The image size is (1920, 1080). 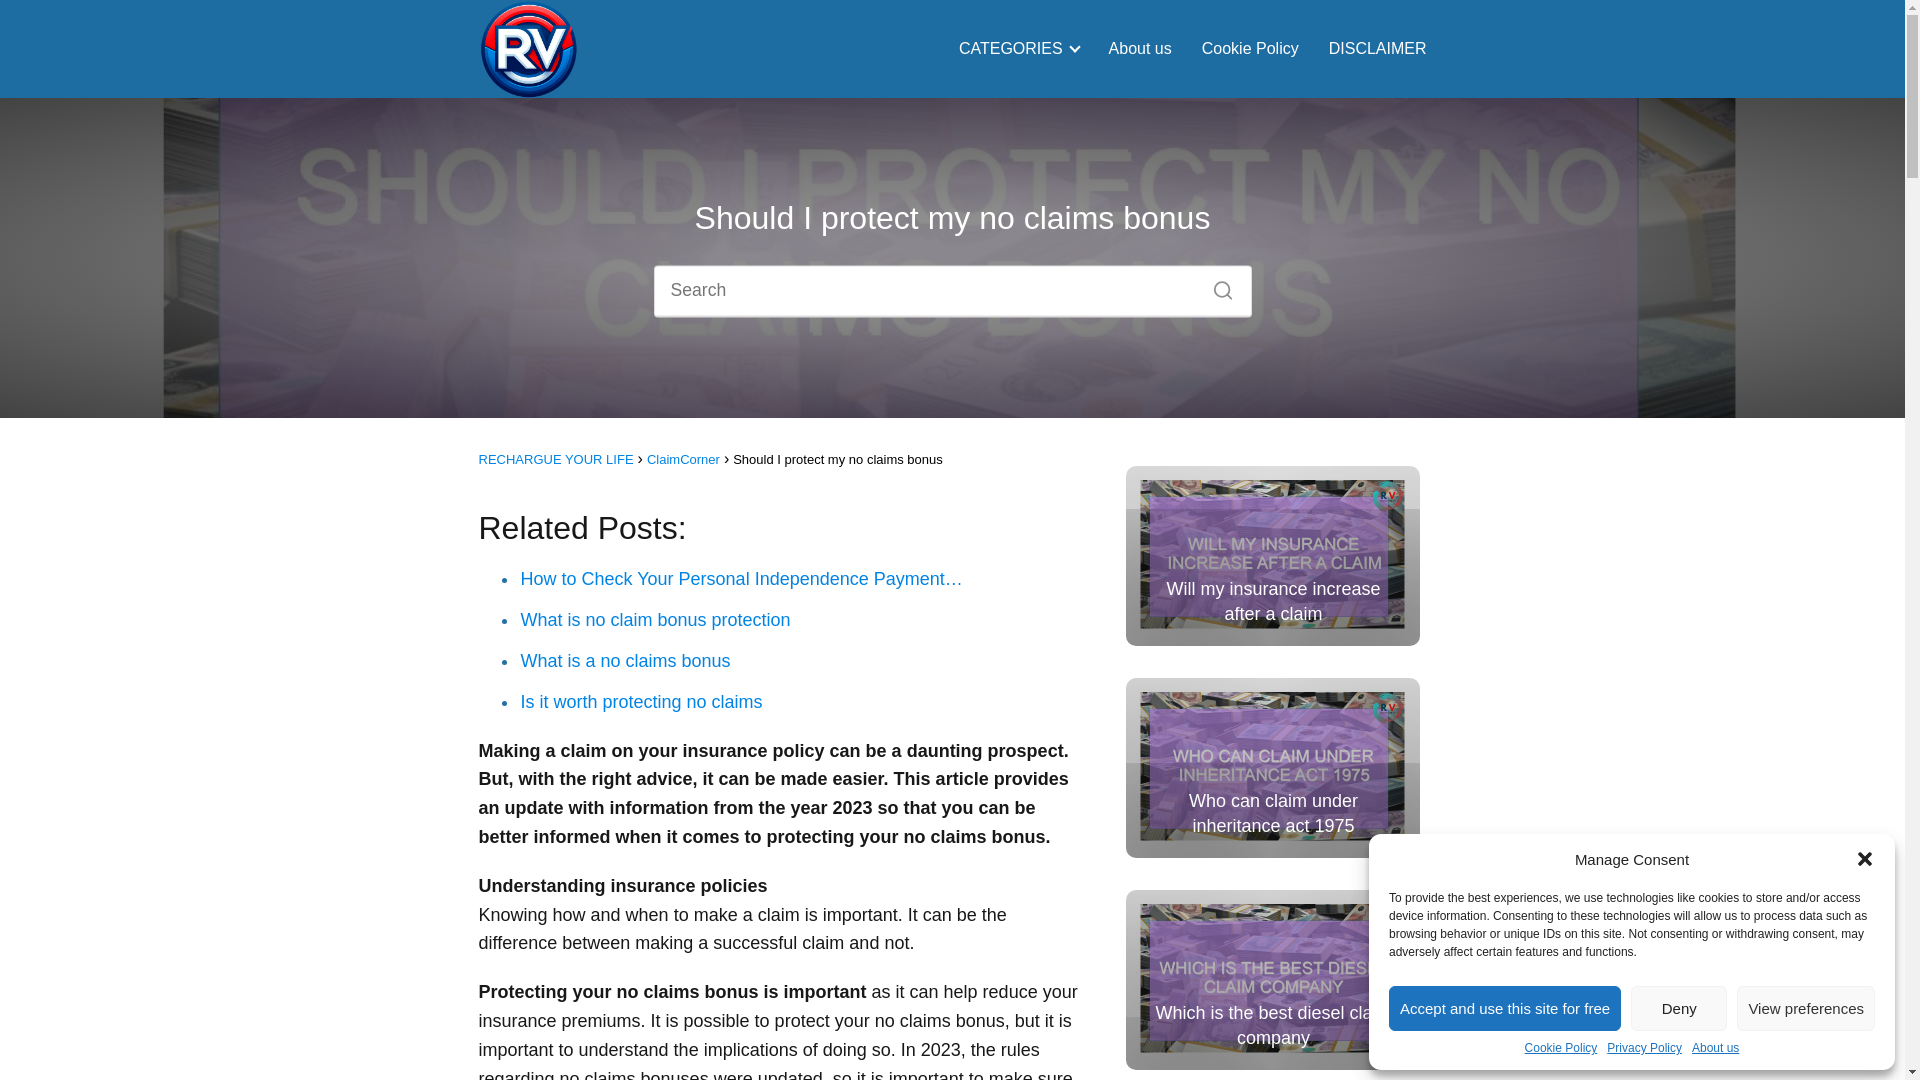 What do you see at coordinates (1715, 1048) in the screenshot?
I see `About us` at bounding box center [1715, 1048].